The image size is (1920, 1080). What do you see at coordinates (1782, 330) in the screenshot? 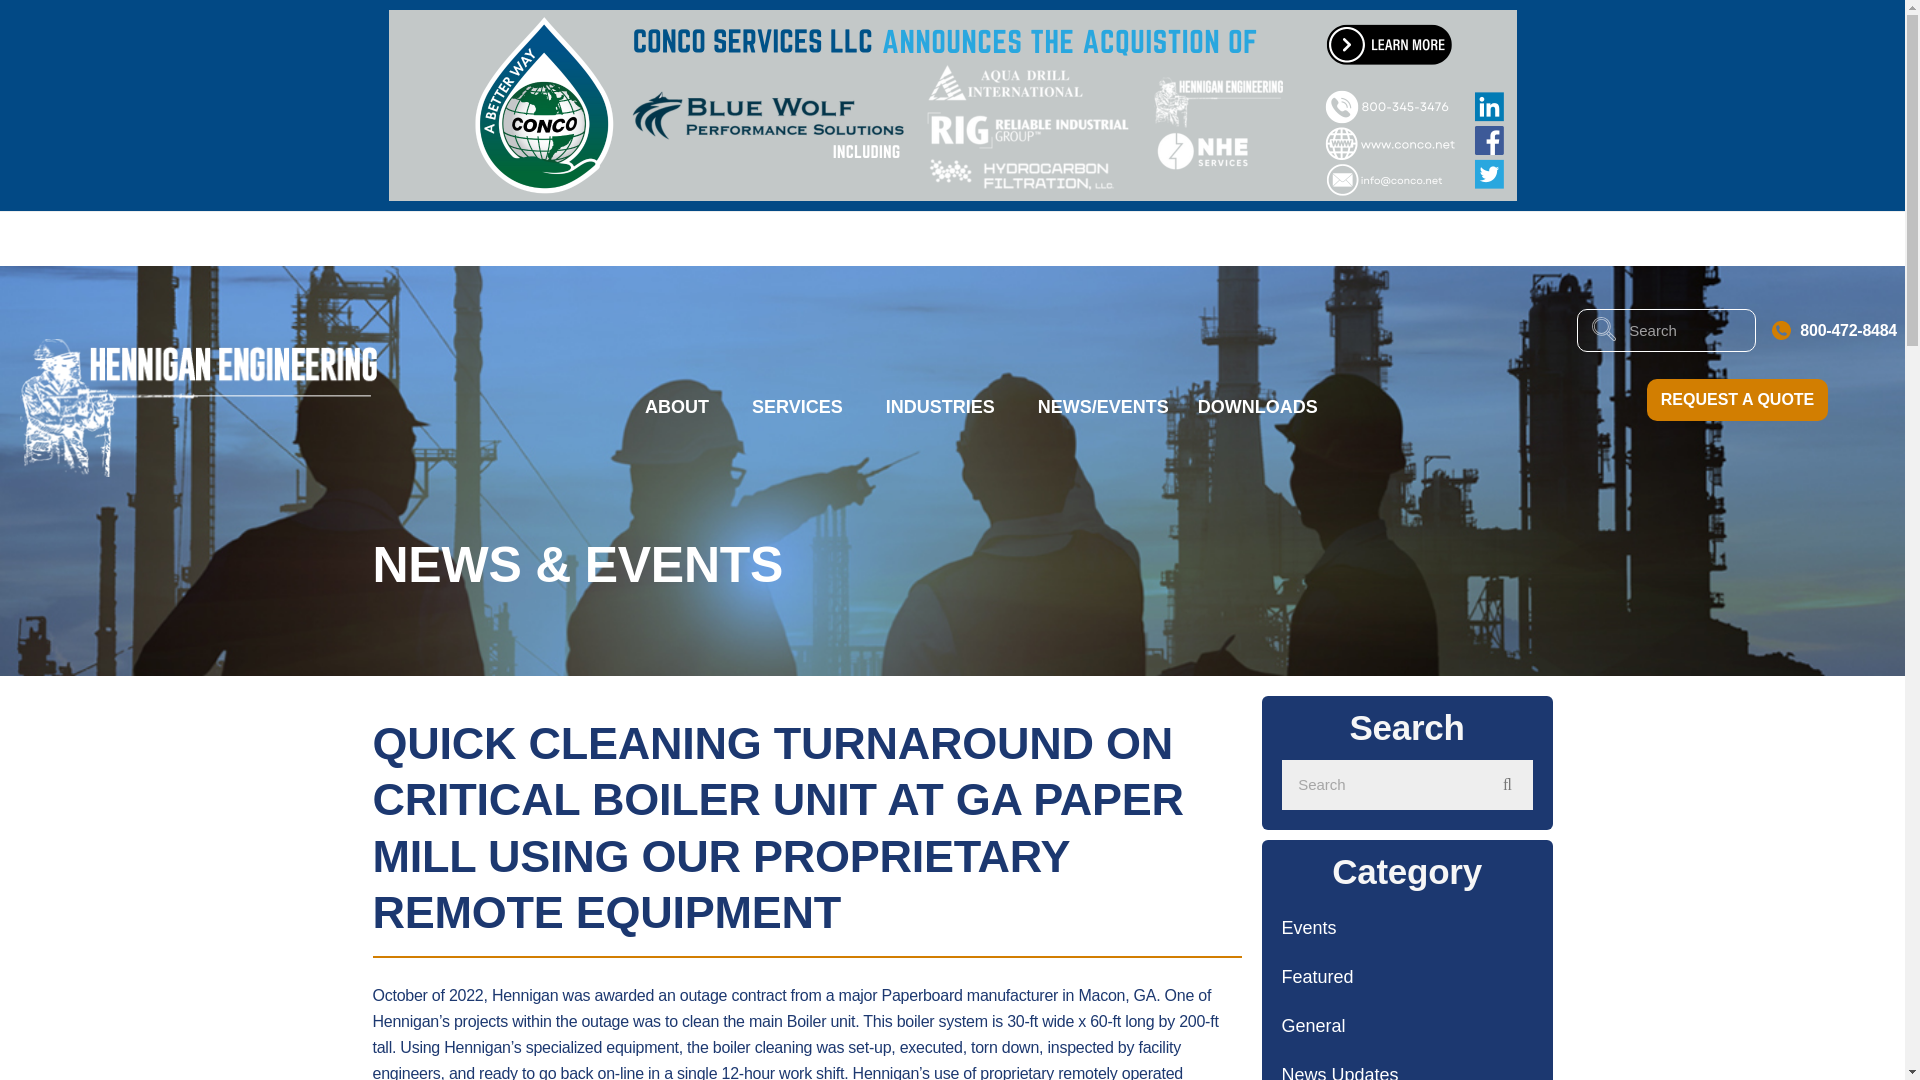
I see `Path 560` at bounding box center [1782, 330].